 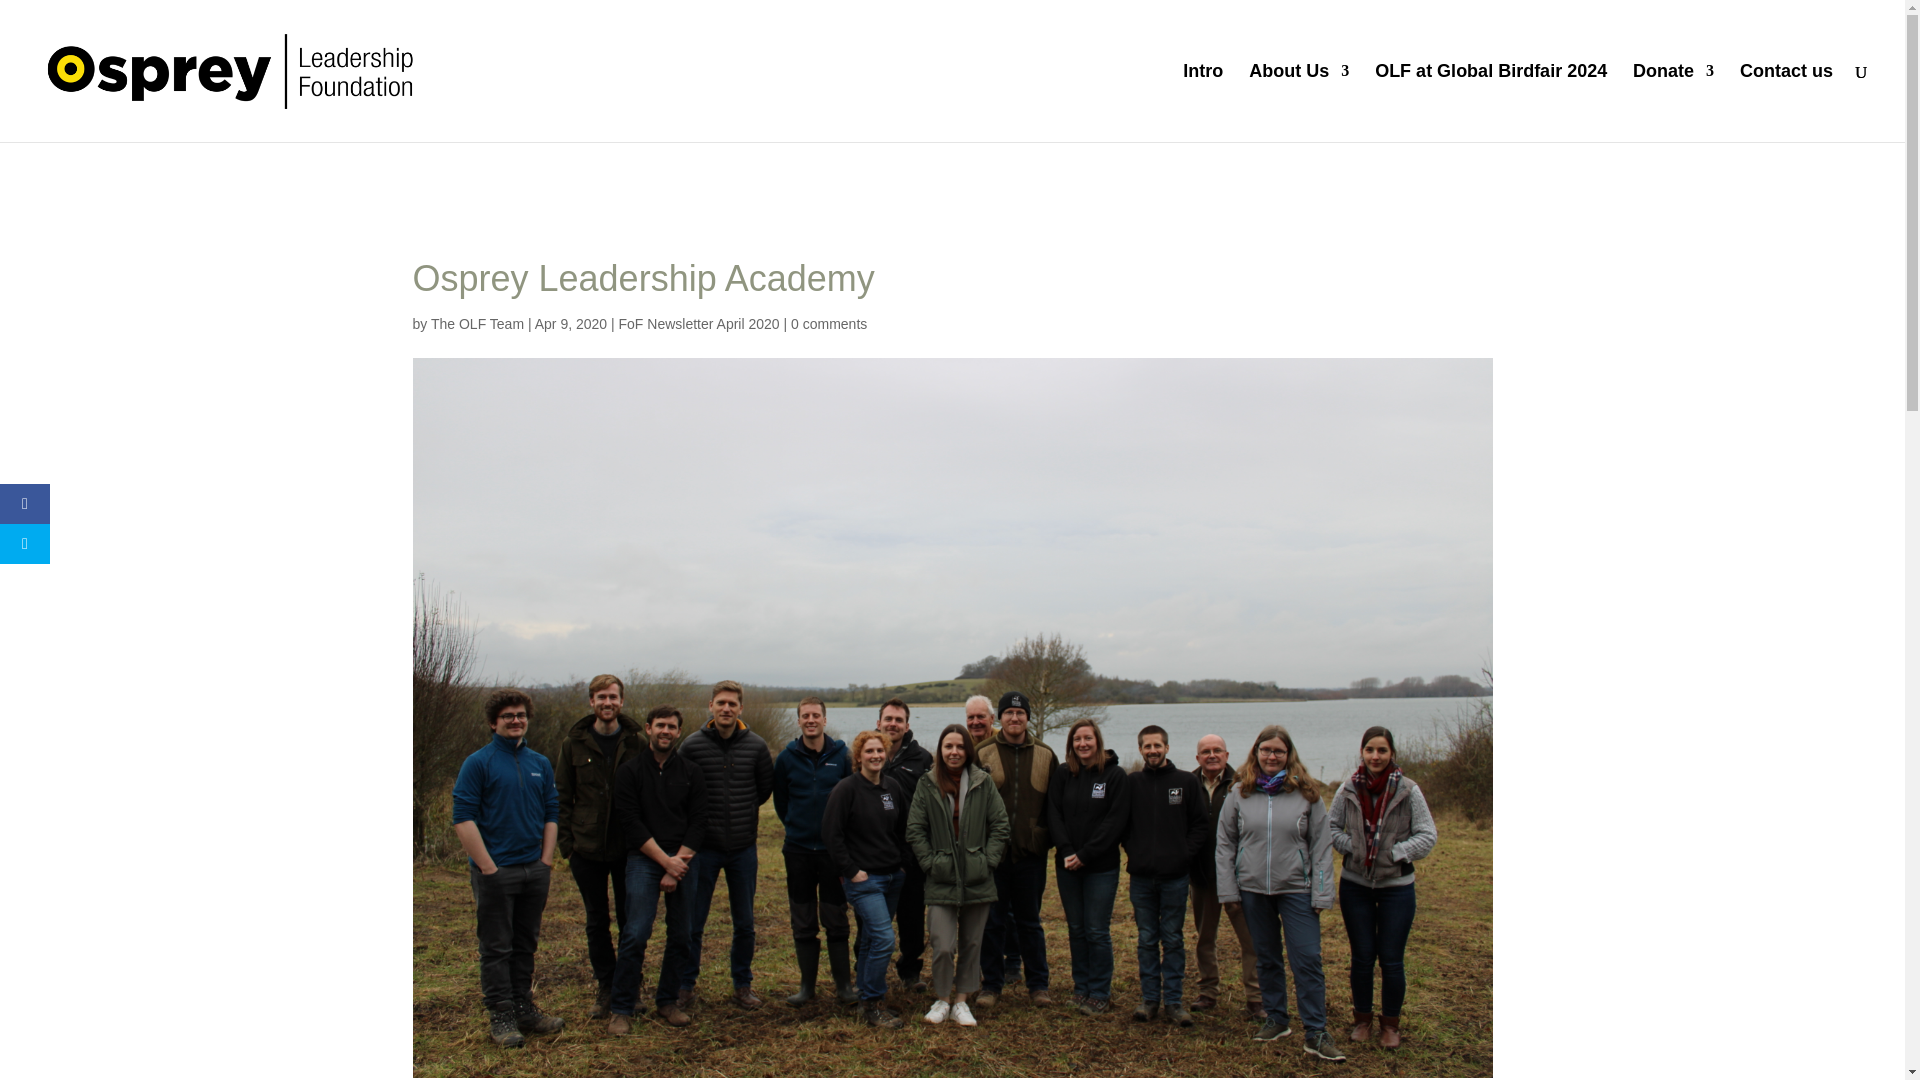 What do you see at coordinates (477, 324) in the screenshot?
I see `The OLF Team` at bounding box center [477, 324].